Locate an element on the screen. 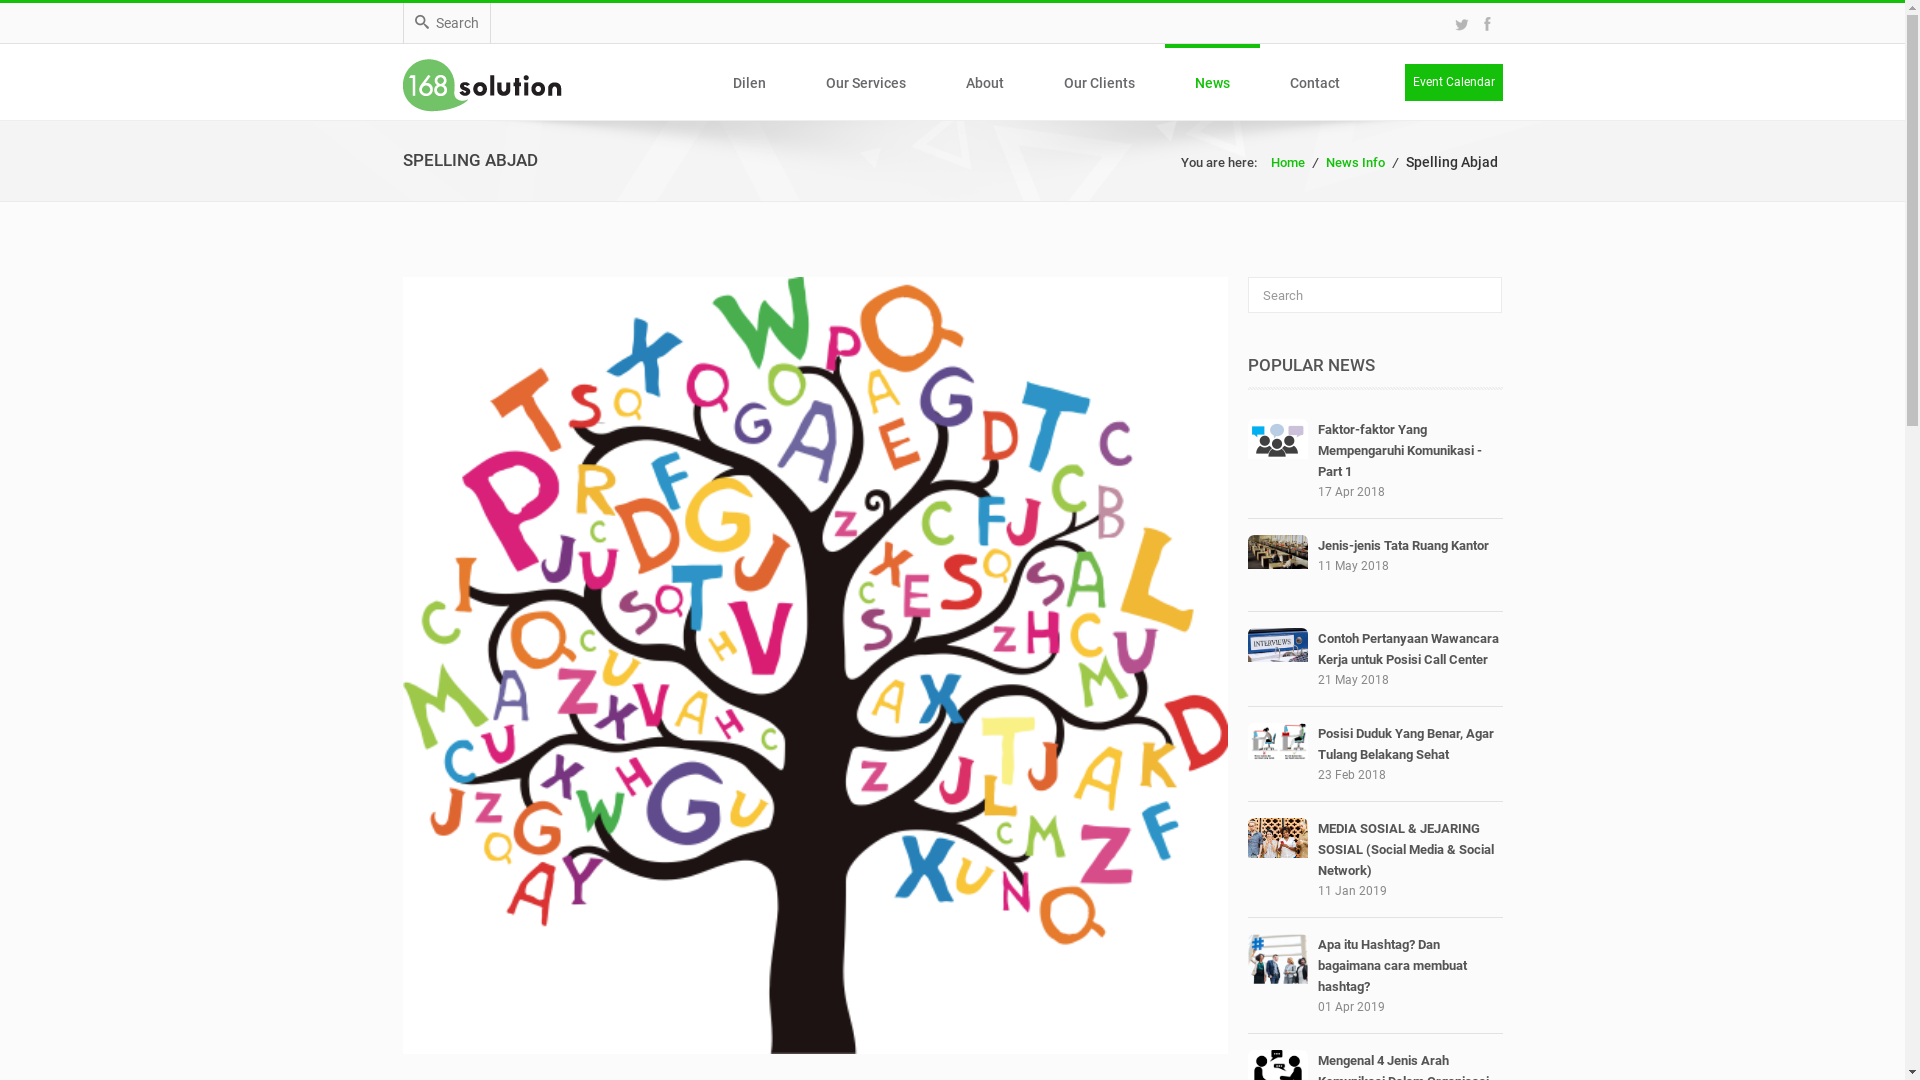 Image resolution: width=1920 pixels, height=1080 pixels. Apa itu Hashtag? Dan bagaimana cara membuat hashtag? is located at coordinates (1392, 966).